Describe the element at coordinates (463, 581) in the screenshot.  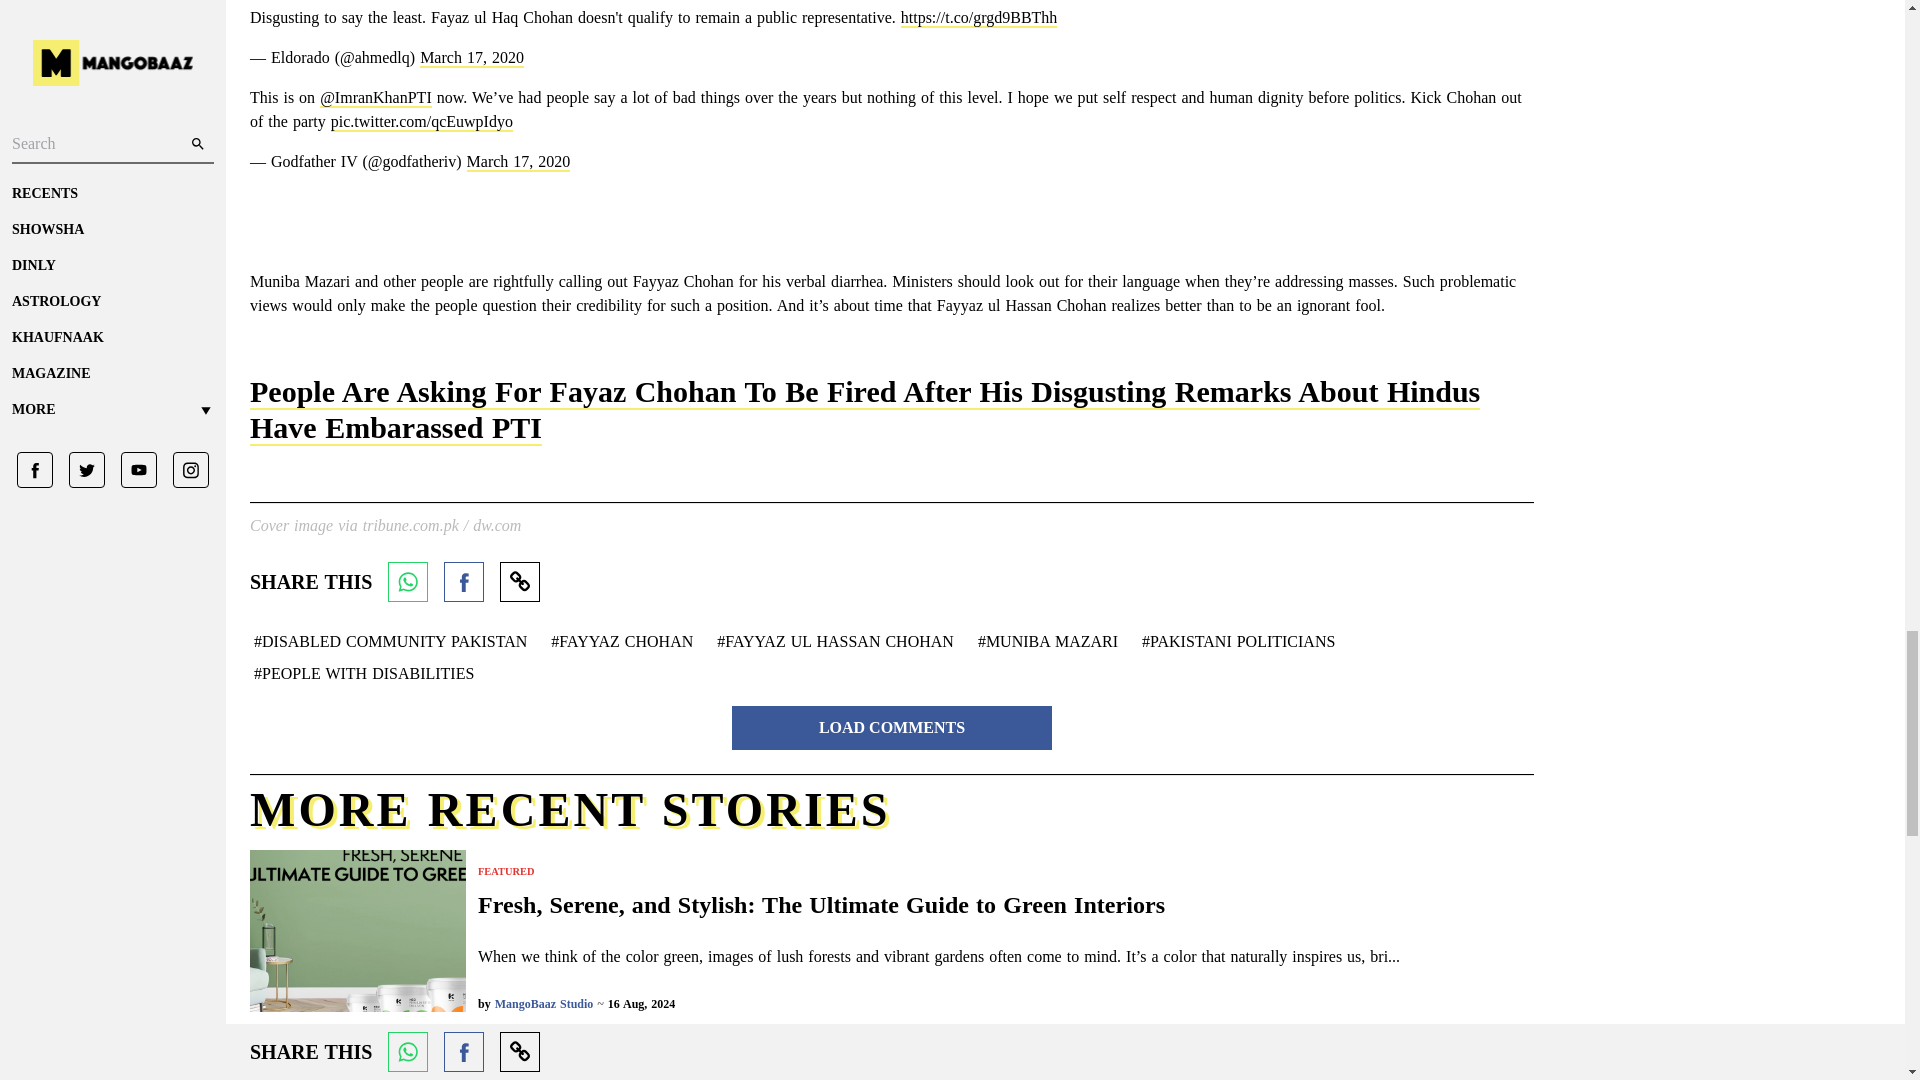
I see `Facebook` at that location.